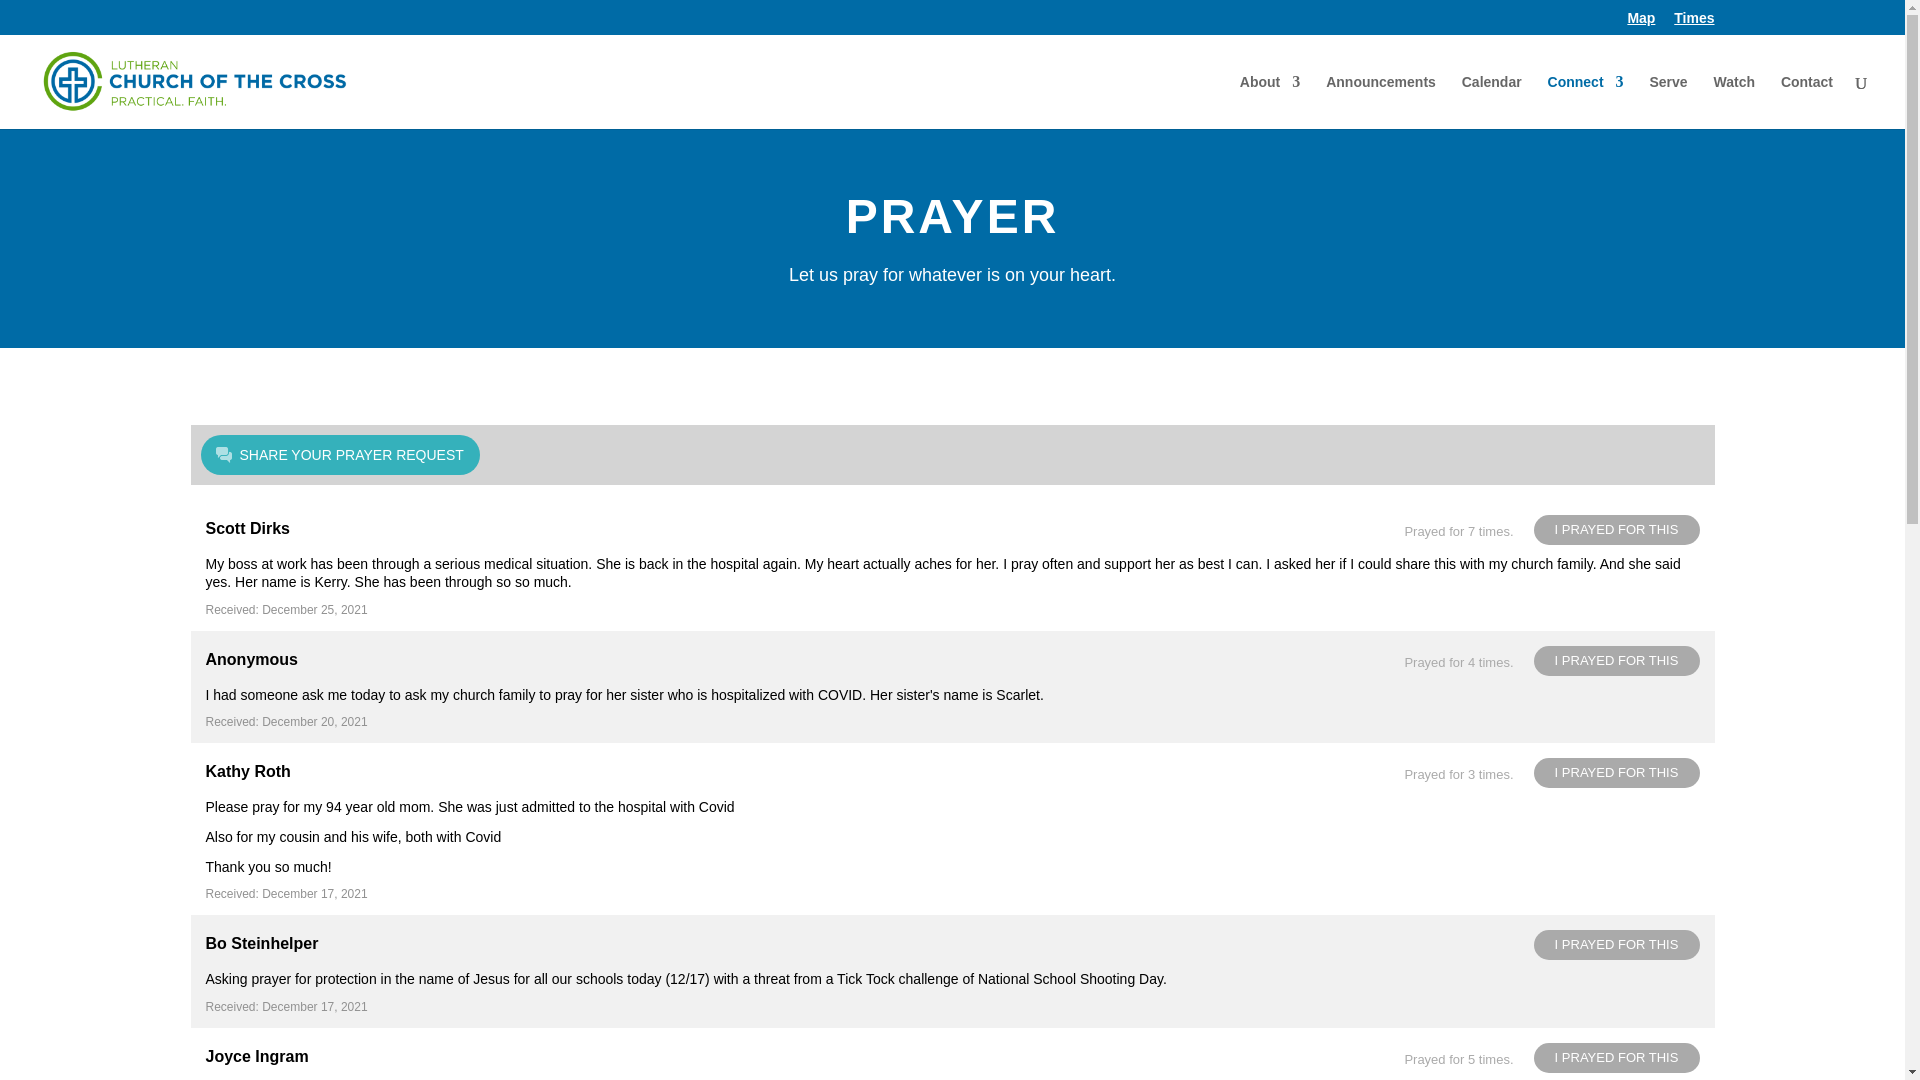  I want to click on Times, so click(1694, 22).